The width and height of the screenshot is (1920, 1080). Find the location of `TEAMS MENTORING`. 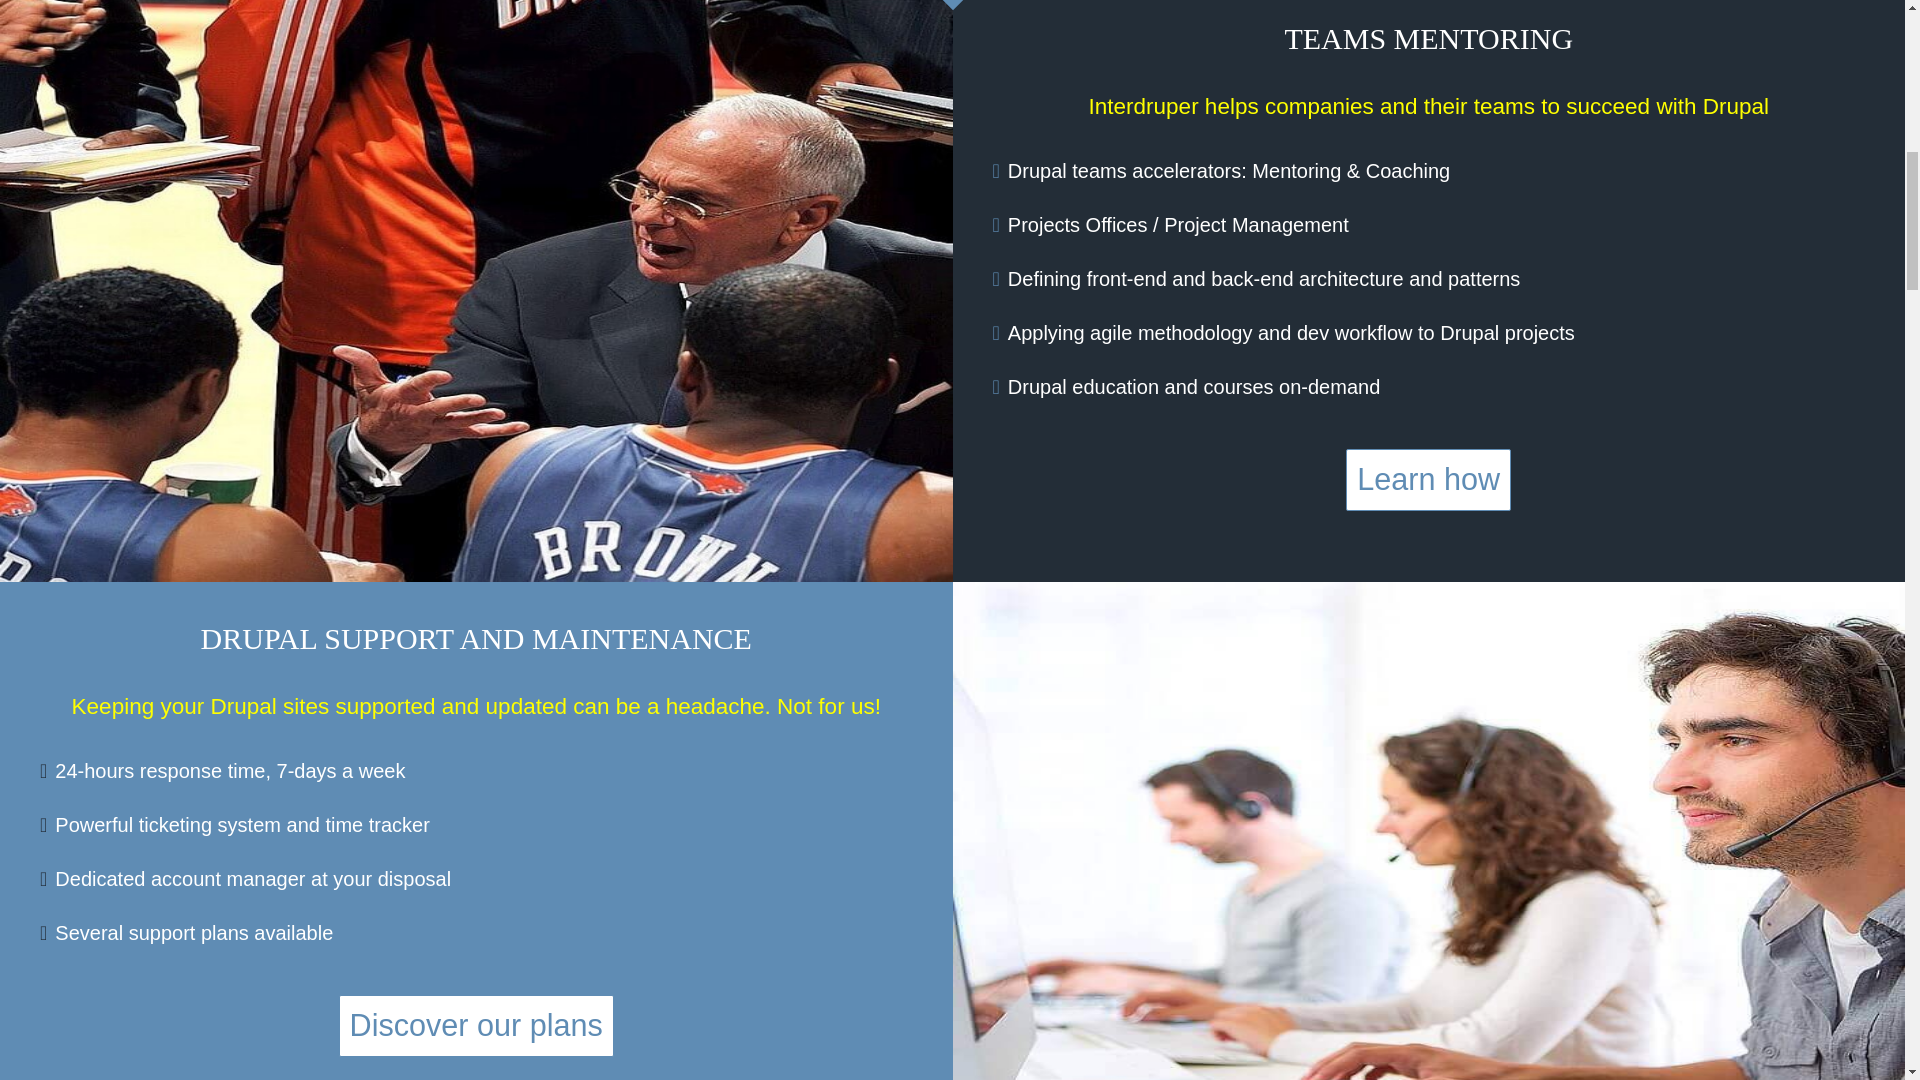

TEAMS MENTORING is located at coordinates (1428, 38).